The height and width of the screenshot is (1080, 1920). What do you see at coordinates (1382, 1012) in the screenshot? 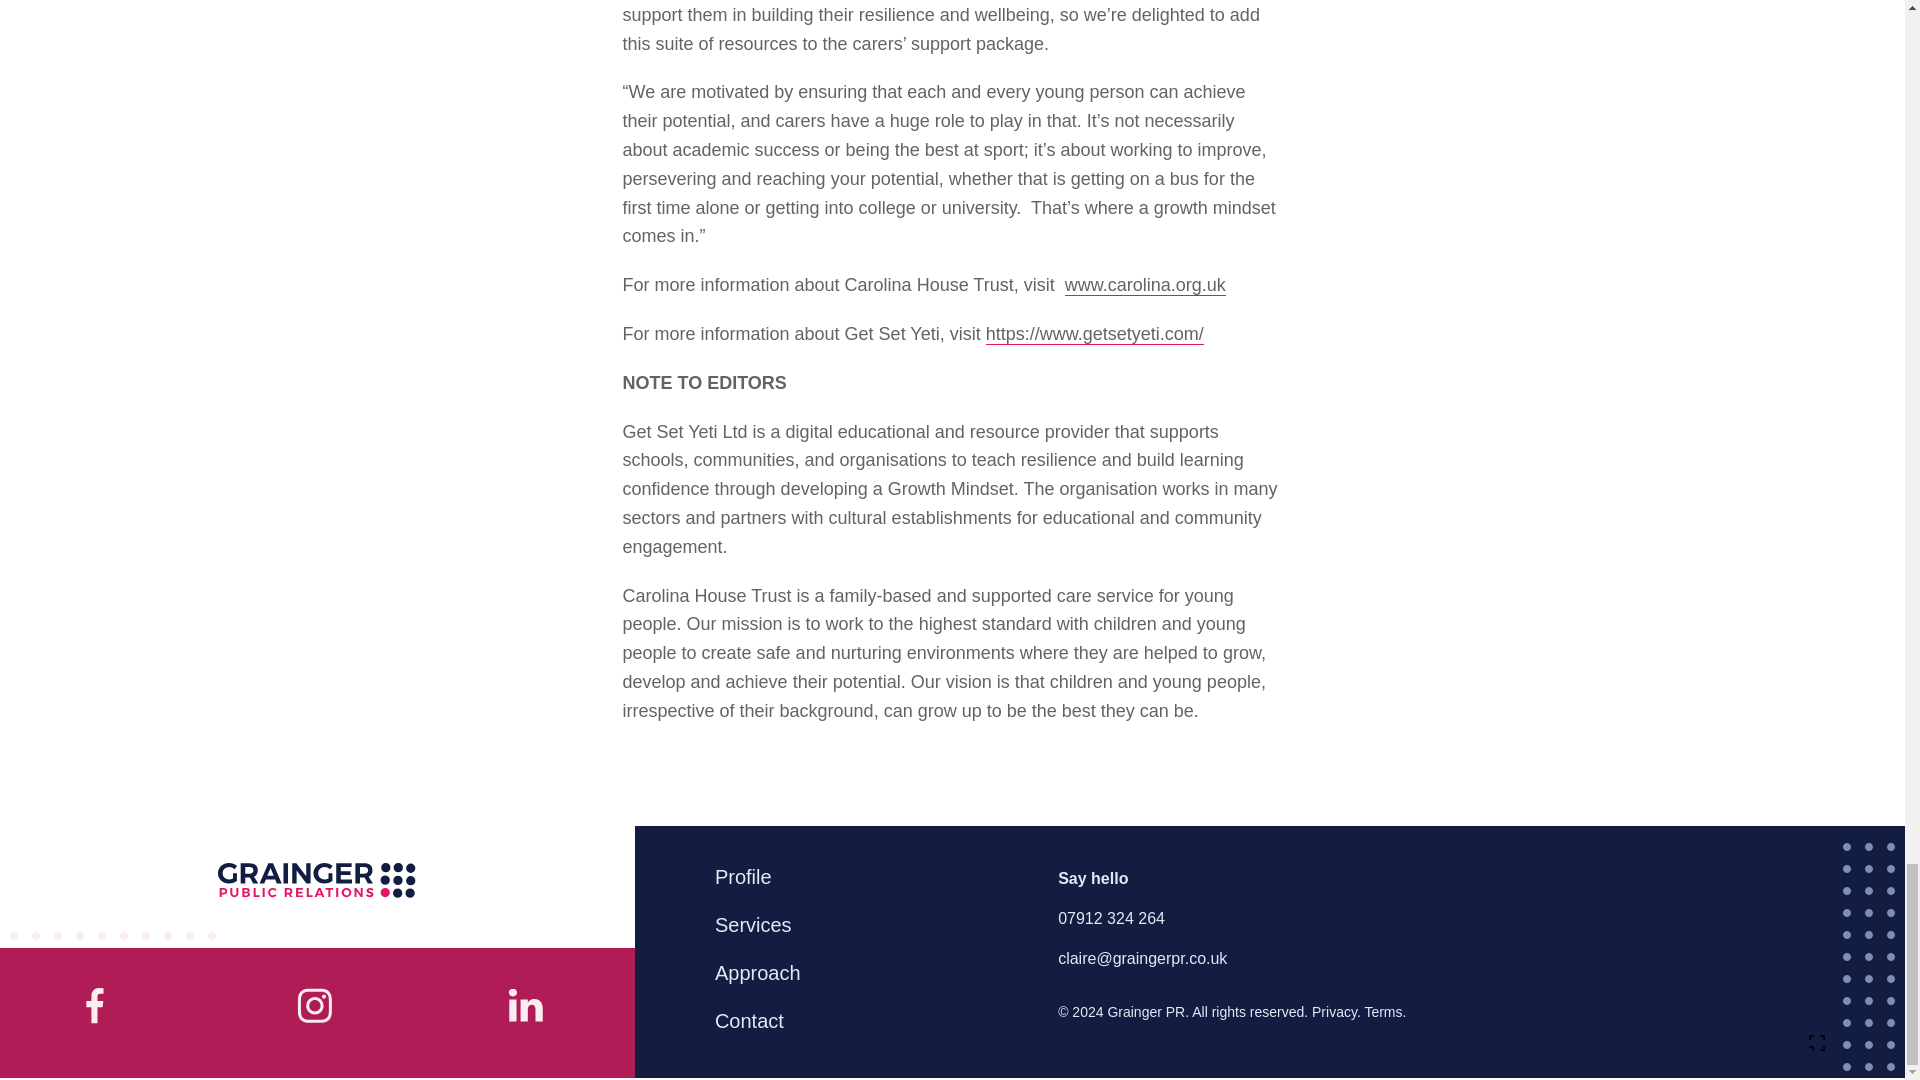
I see `Terms` at bounding box center [1382, 1012].